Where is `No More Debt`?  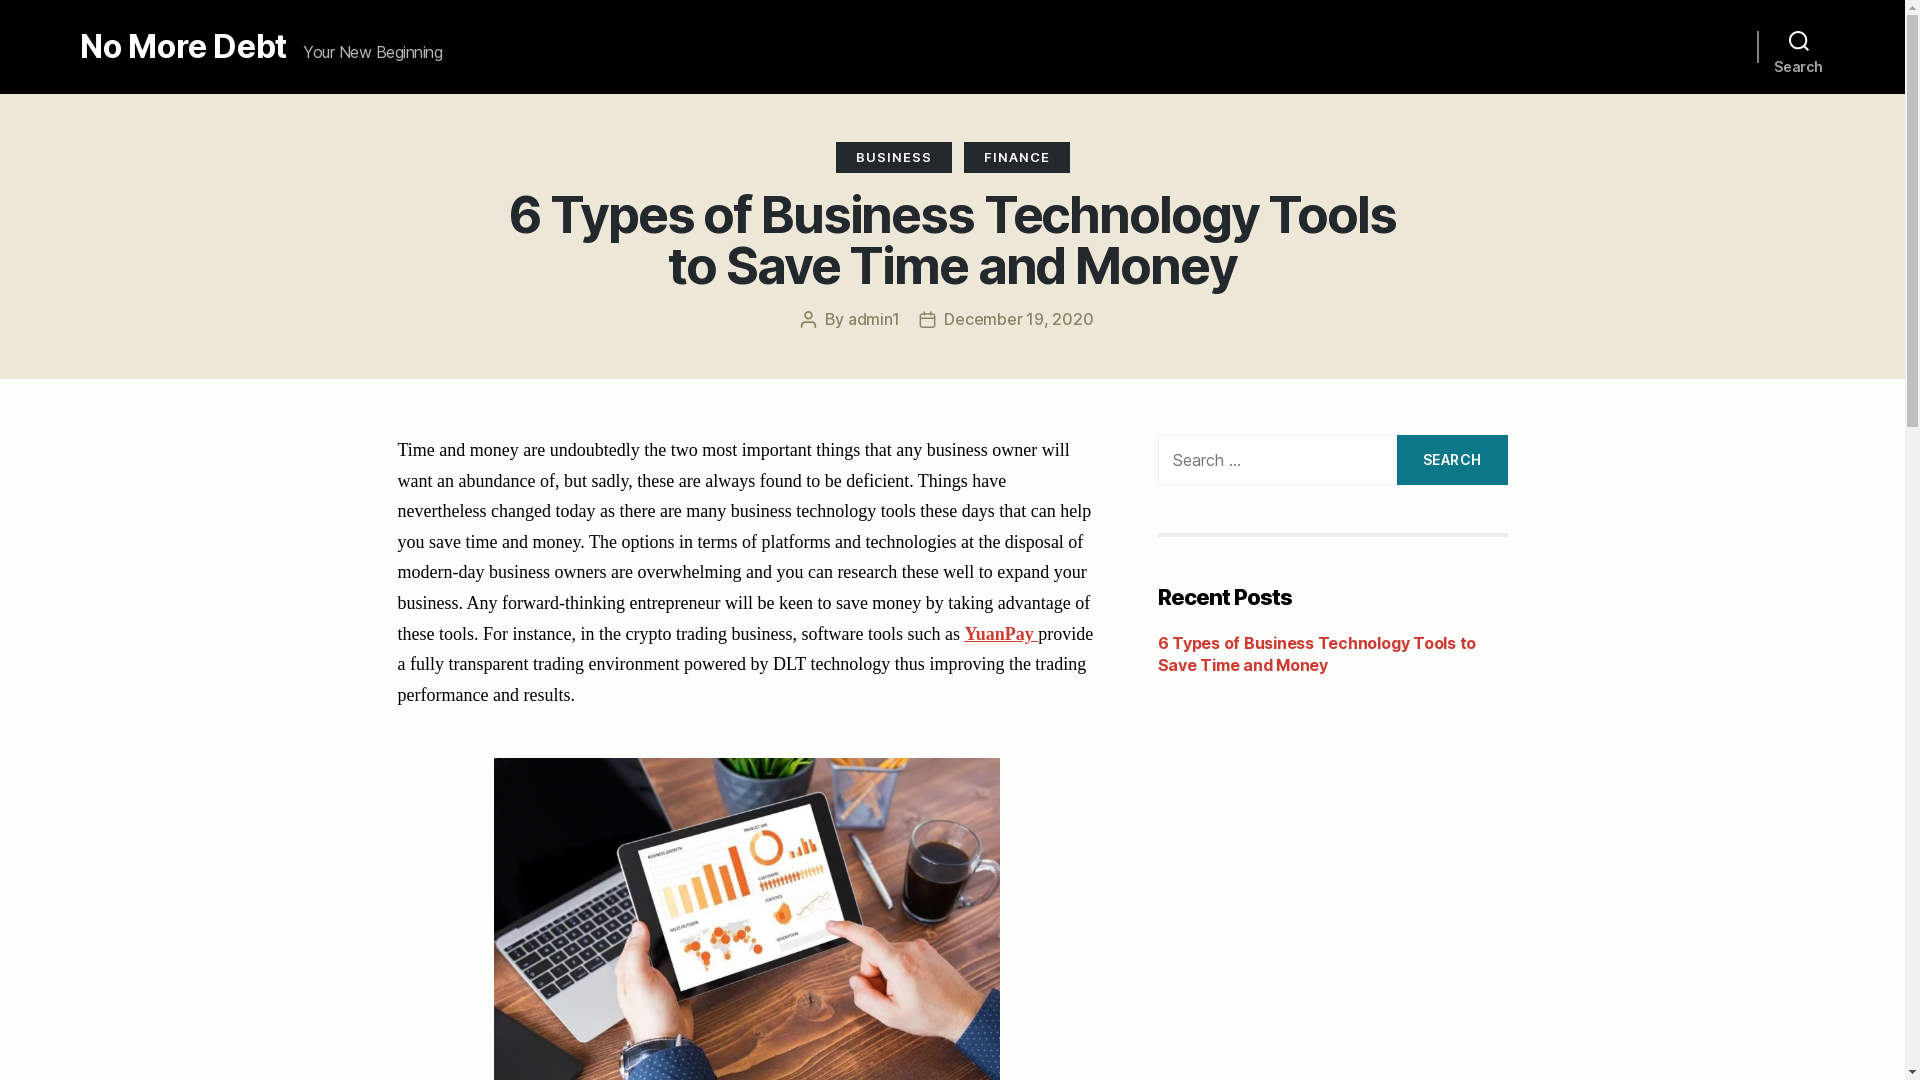 No More Debt is located at coordinates (184, 47).